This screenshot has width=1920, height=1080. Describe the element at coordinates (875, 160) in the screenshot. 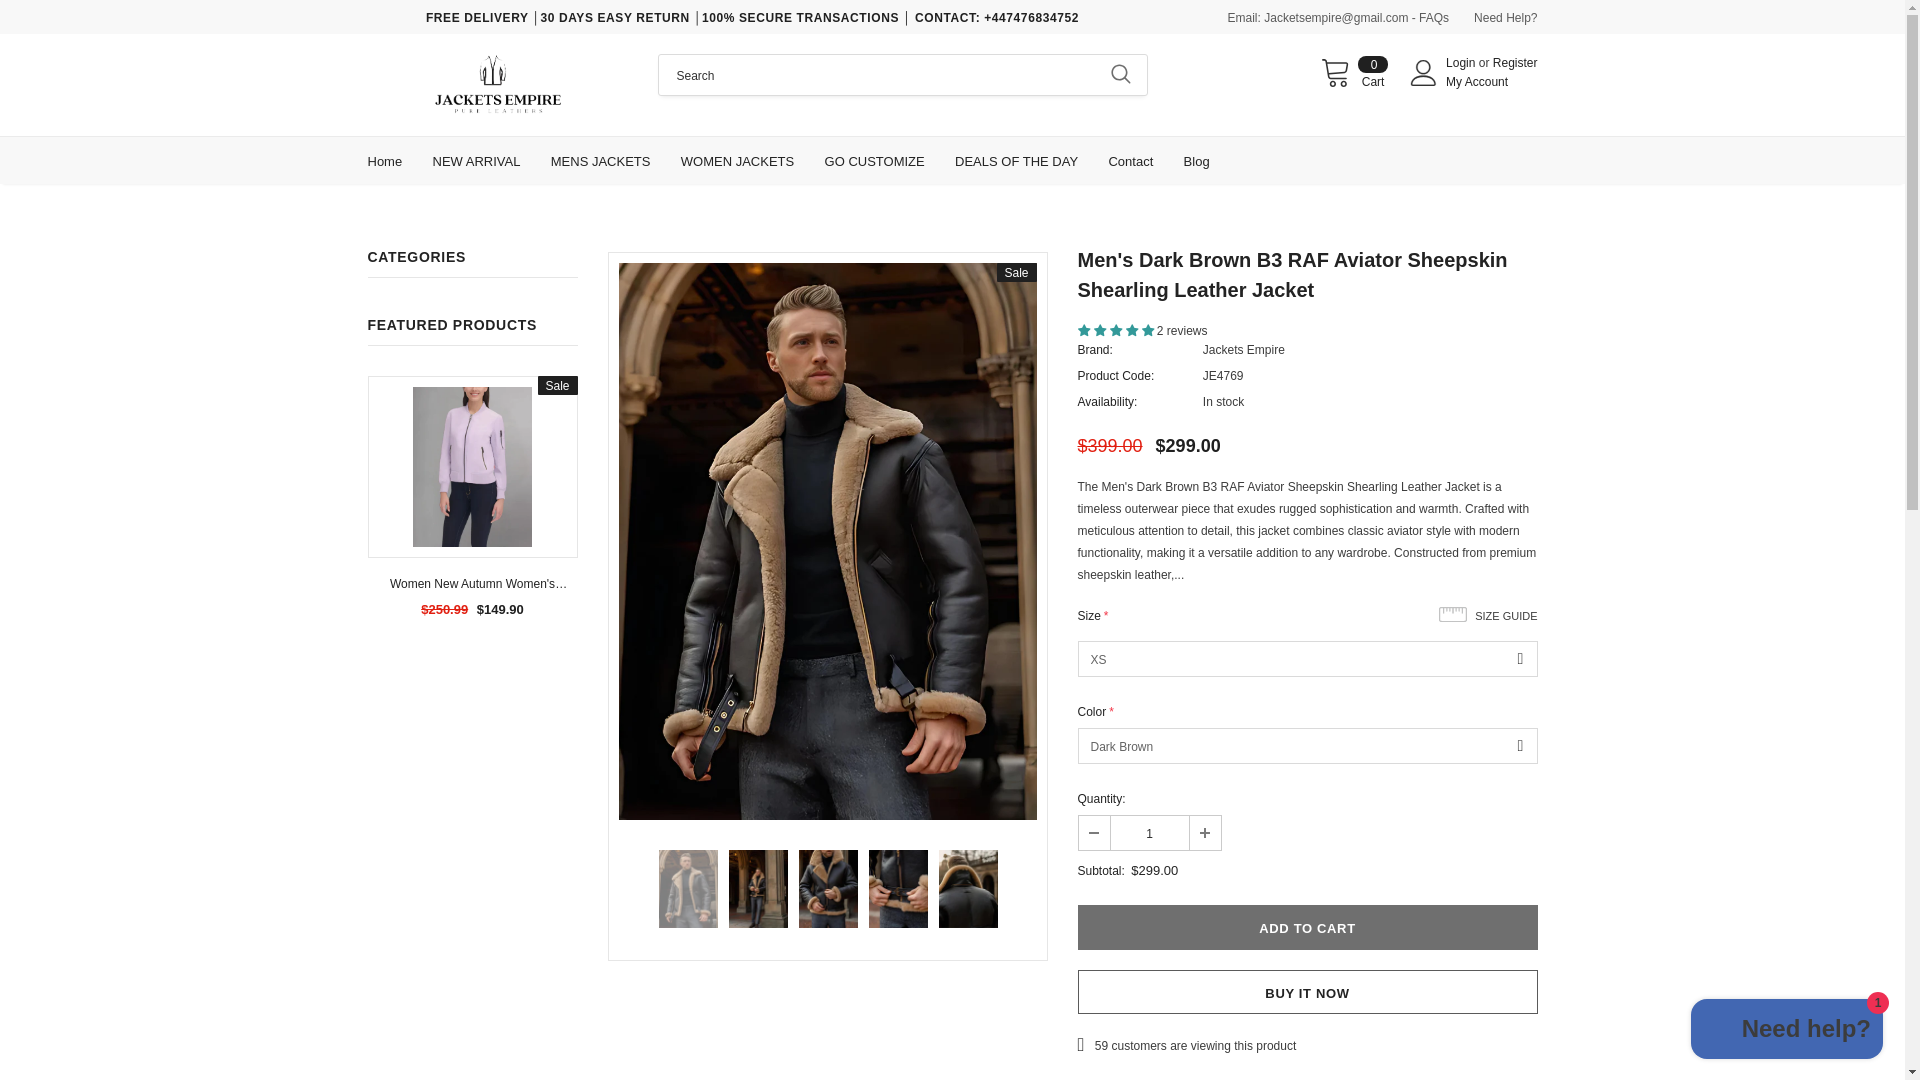

I see `User Icon` at that location.